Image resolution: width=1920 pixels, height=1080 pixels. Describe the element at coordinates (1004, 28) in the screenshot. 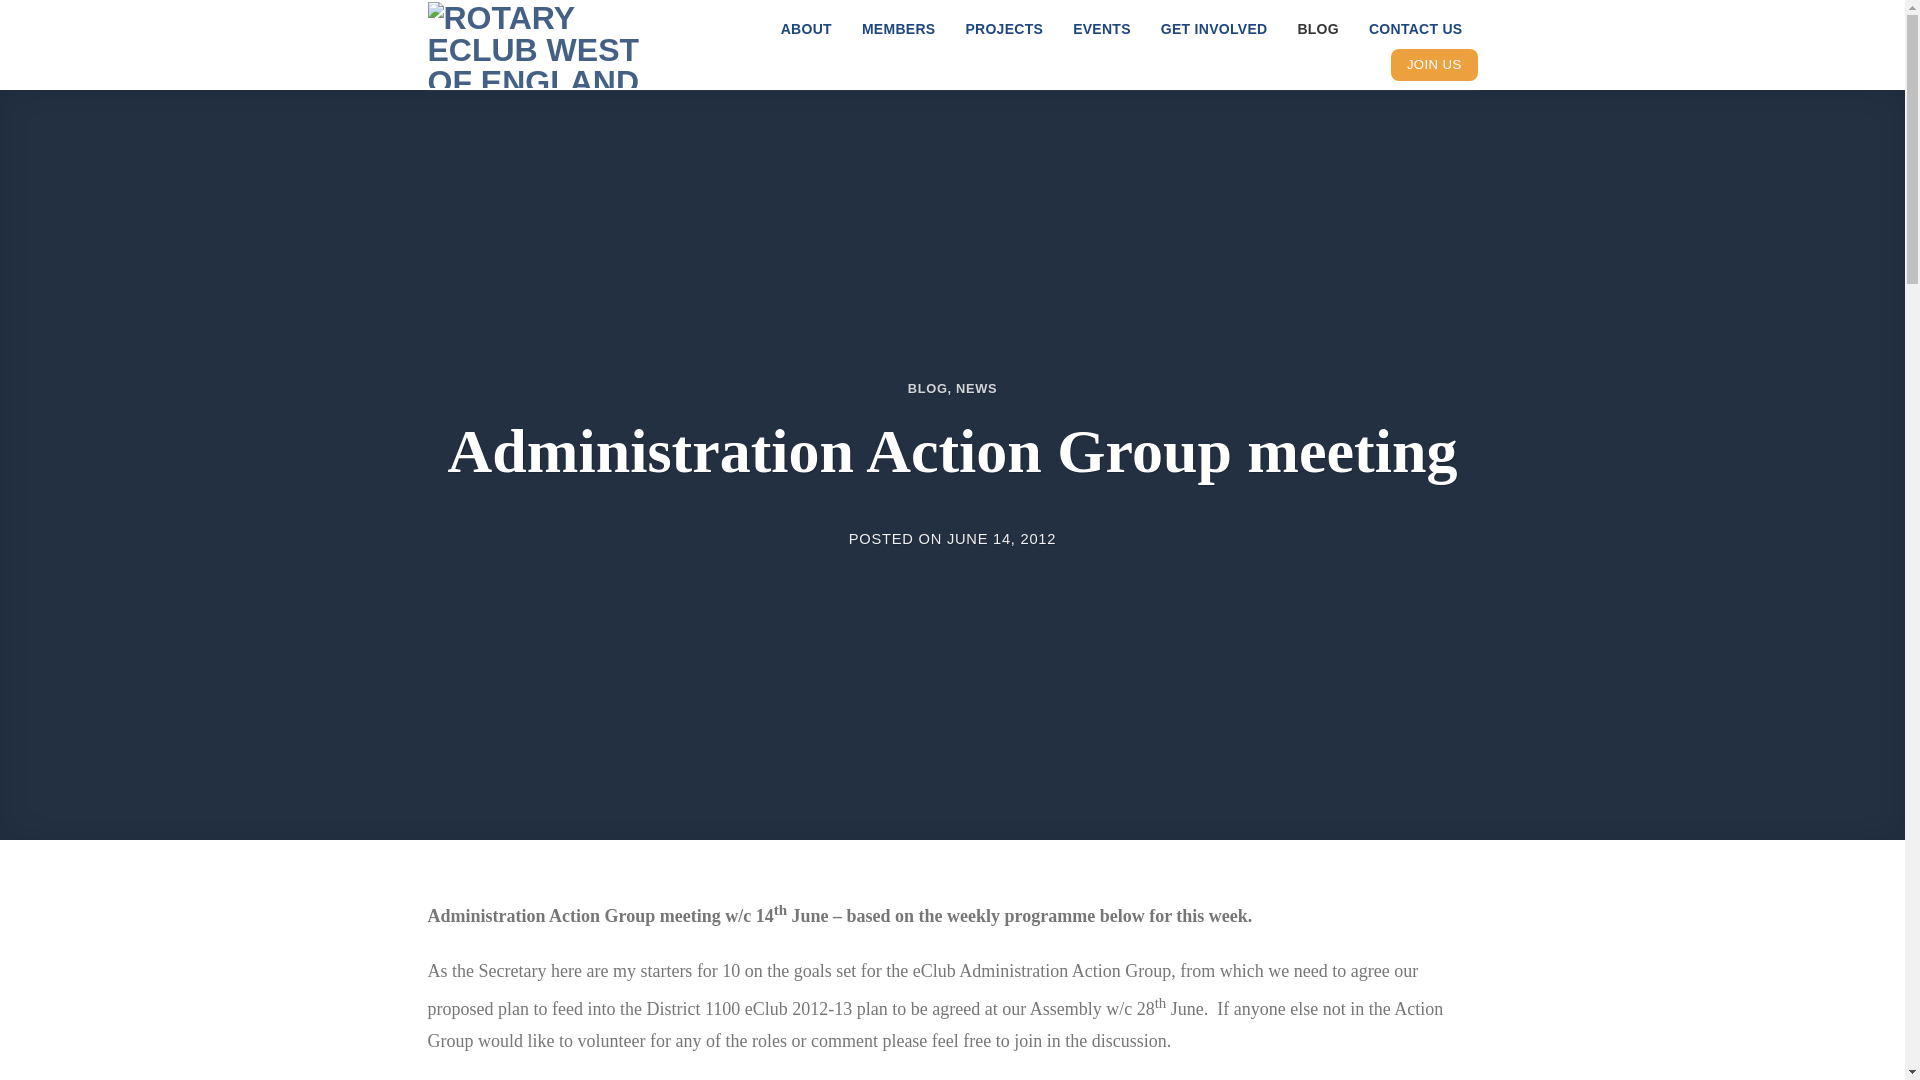

I see `PROJECTS` at that location.